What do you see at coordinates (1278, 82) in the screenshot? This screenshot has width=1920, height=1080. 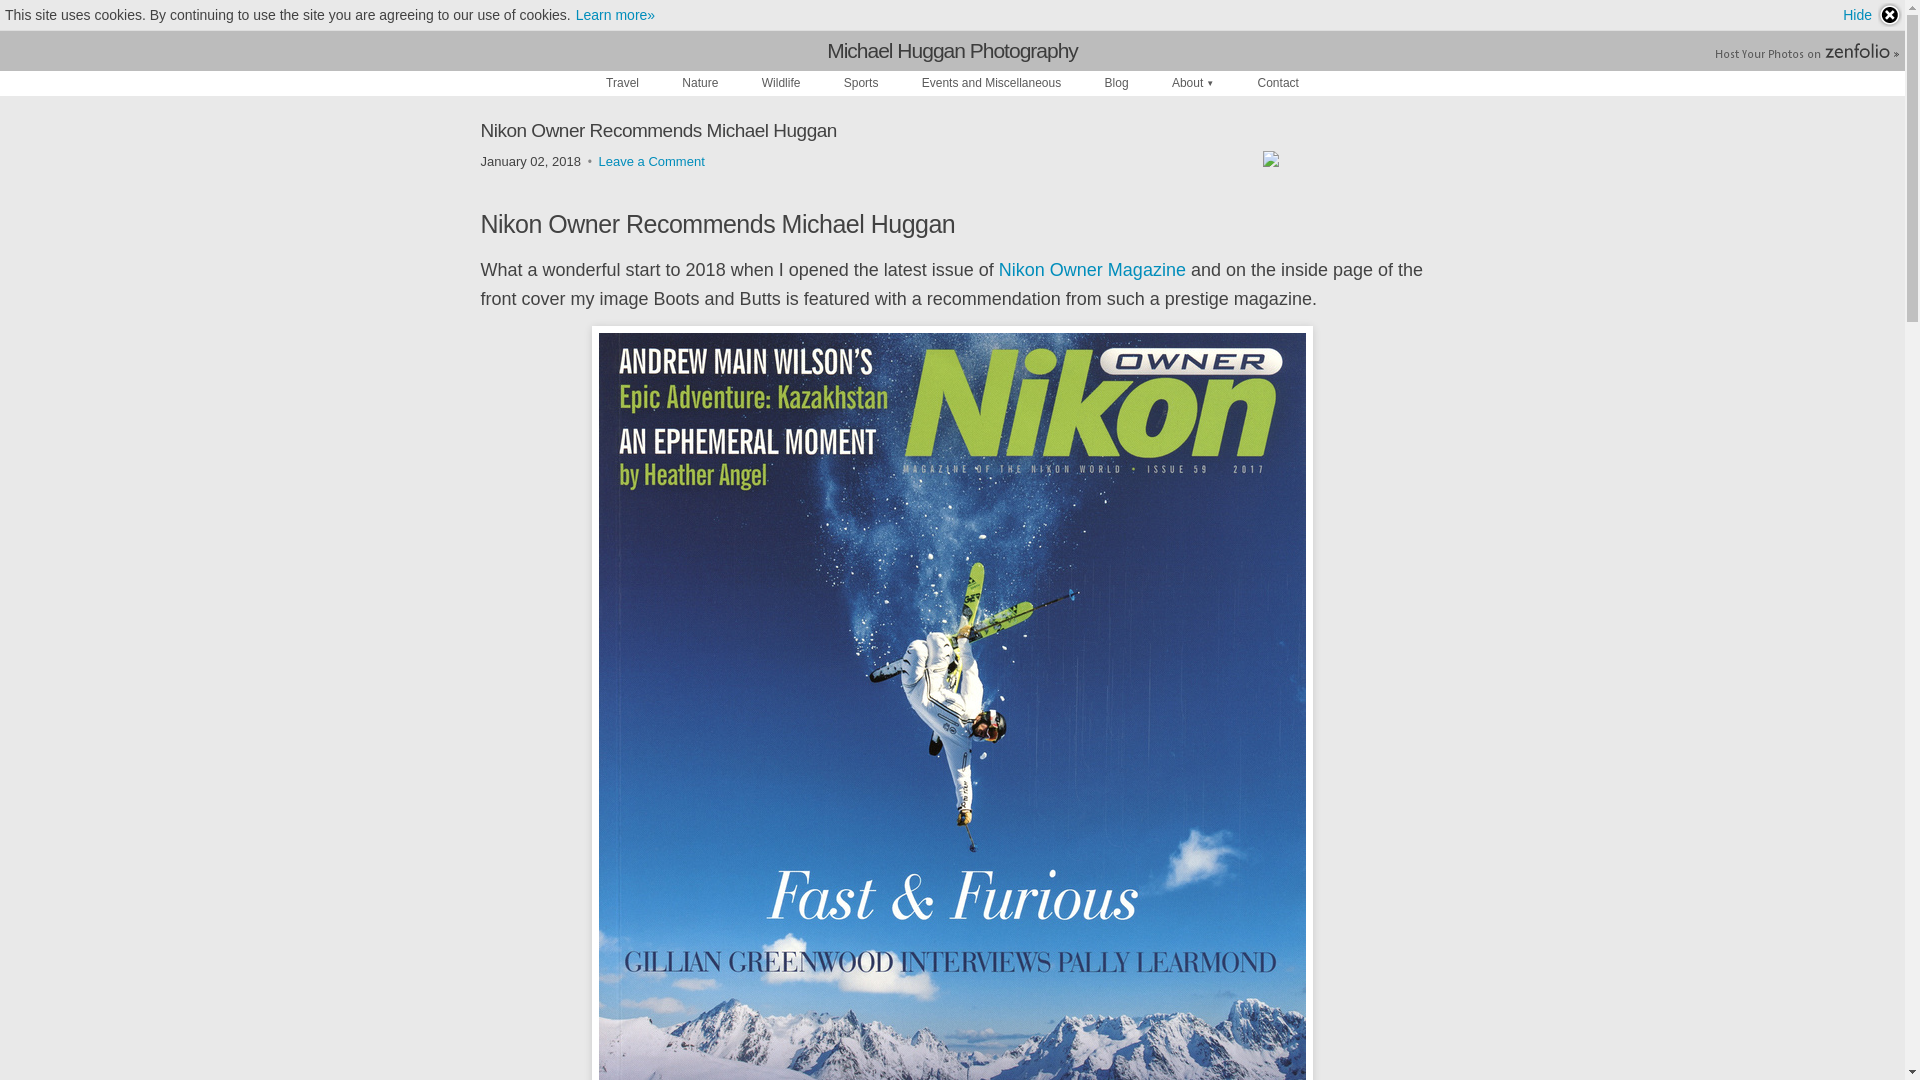 I see `Contact` at bounding box center [1278, 82].